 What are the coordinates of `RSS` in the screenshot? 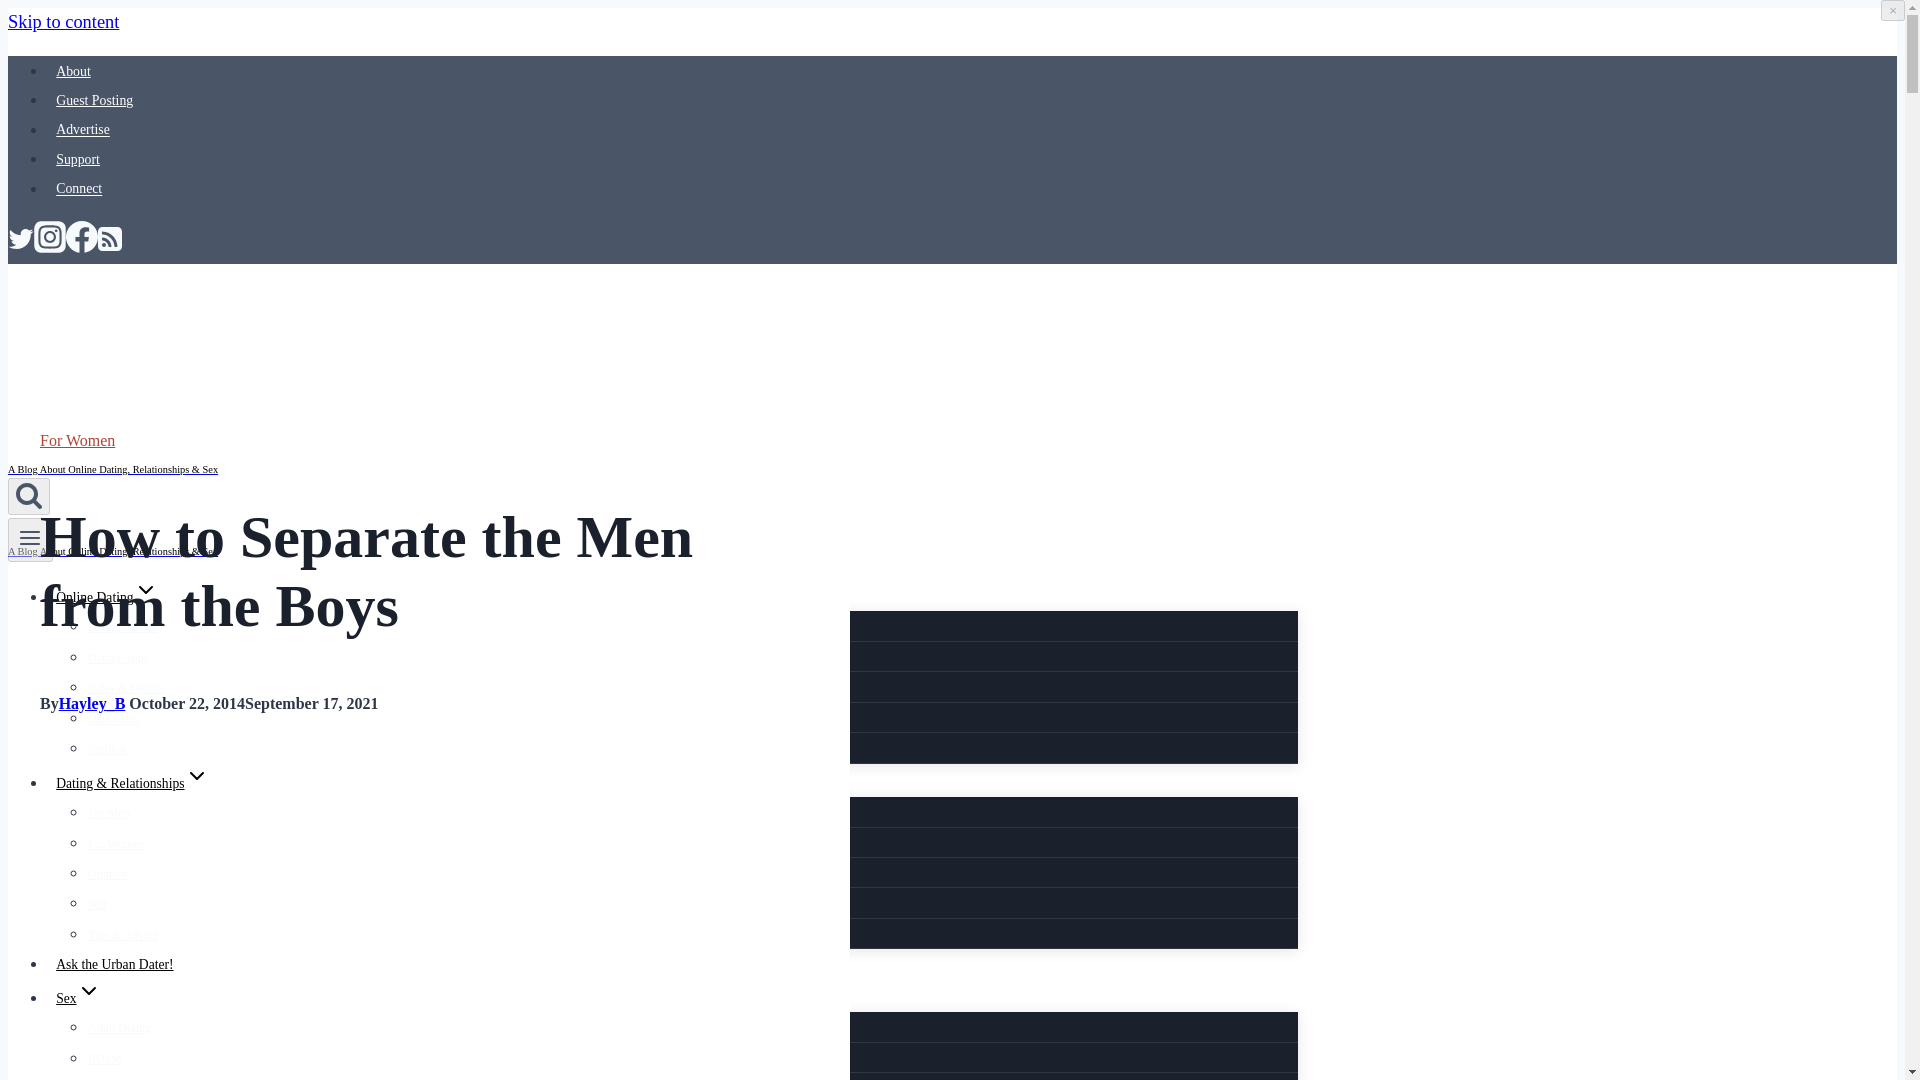 It's located at (110, 246).